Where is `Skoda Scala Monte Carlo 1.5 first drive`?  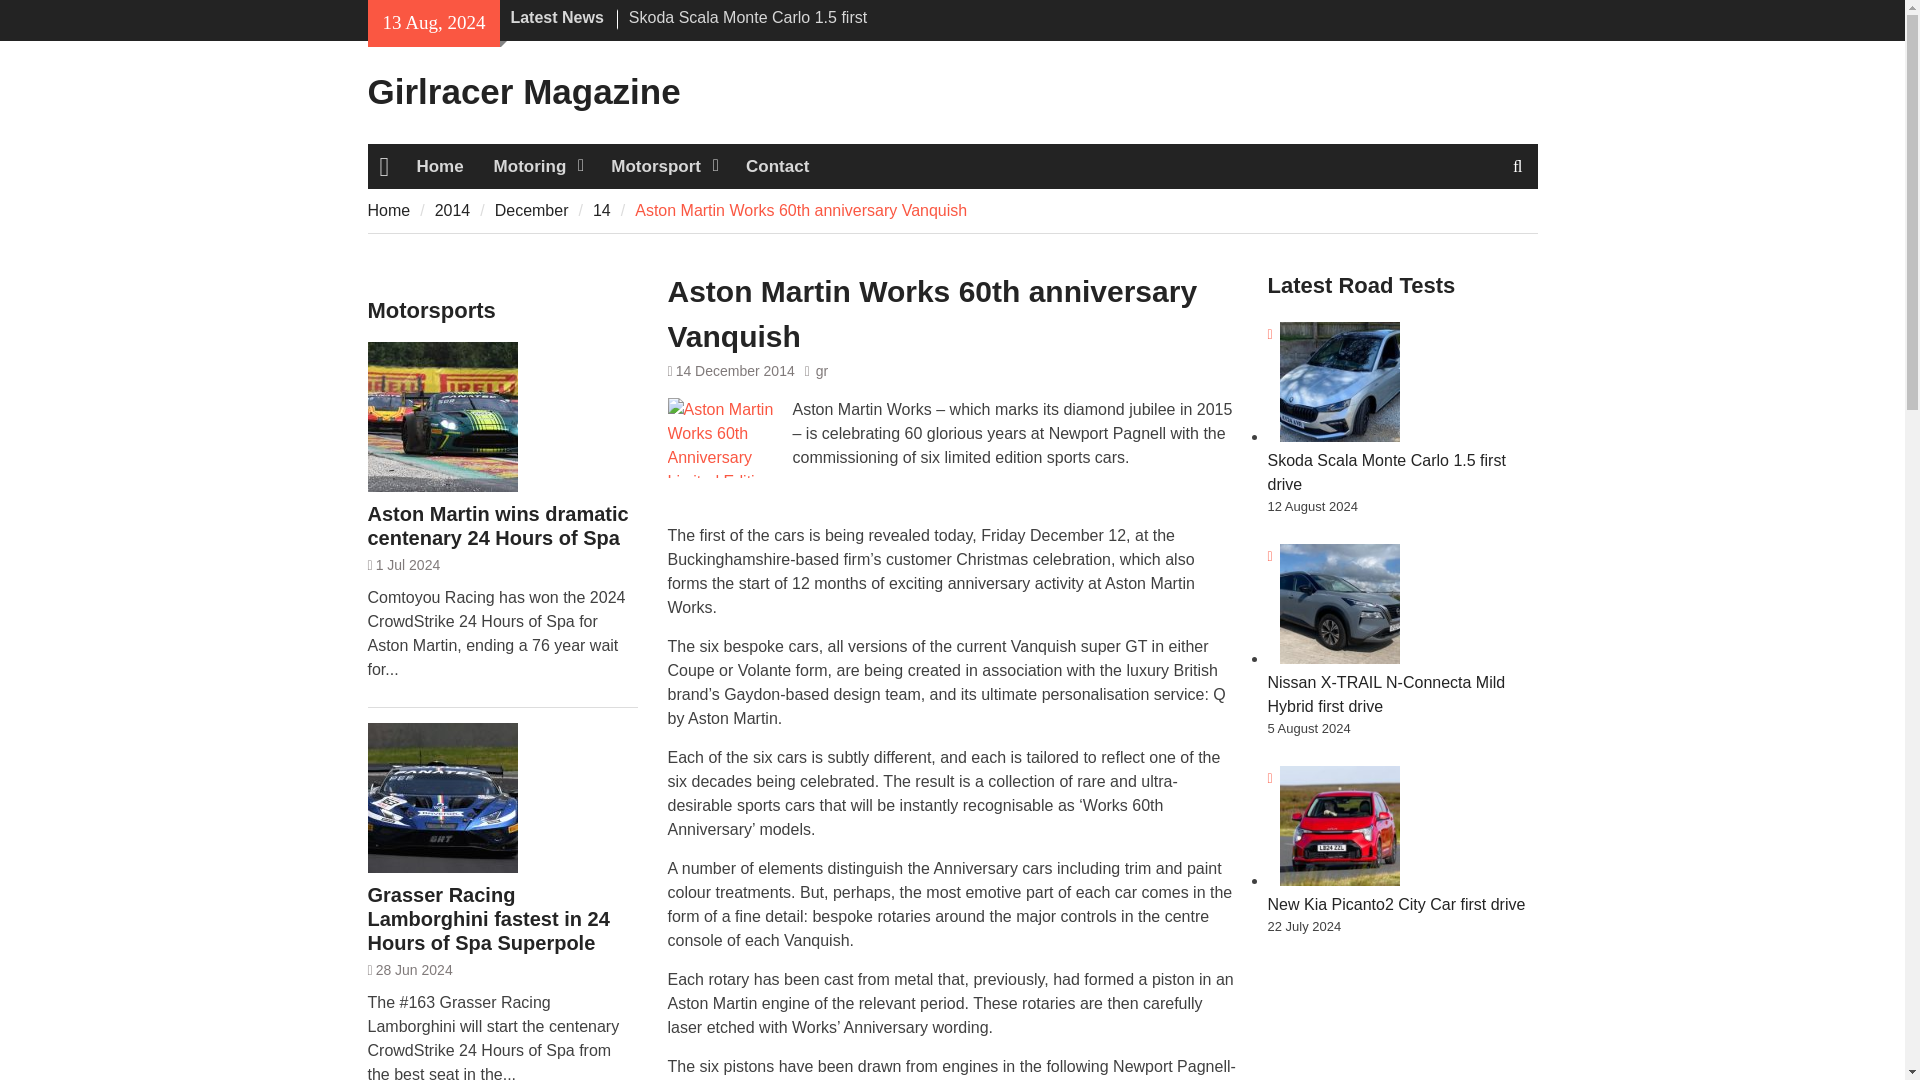
Skoda Scala Monte Carlo 1.5 first drive is located at coordinates (748, 28).